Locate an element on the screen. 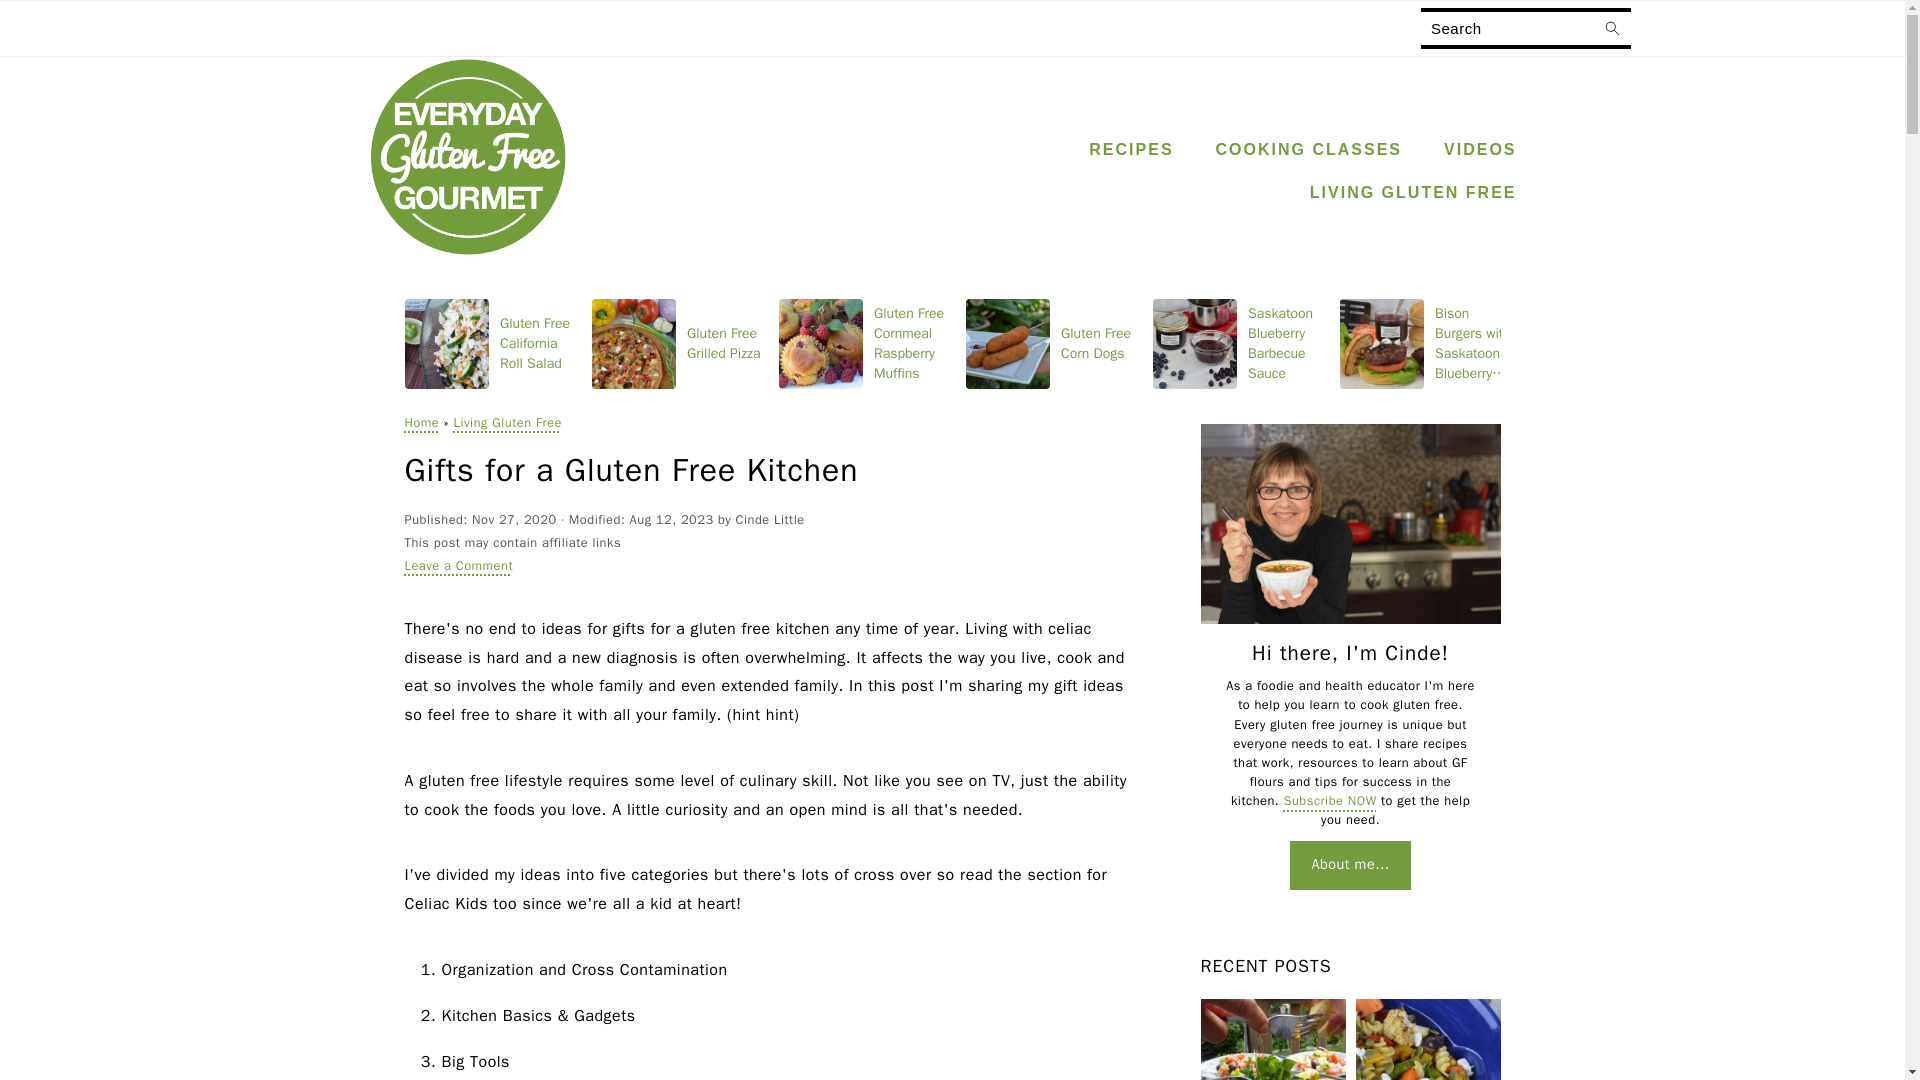 This screenshot has width=1920, height=1080. Instagram is located at coordinates (1708, 30).